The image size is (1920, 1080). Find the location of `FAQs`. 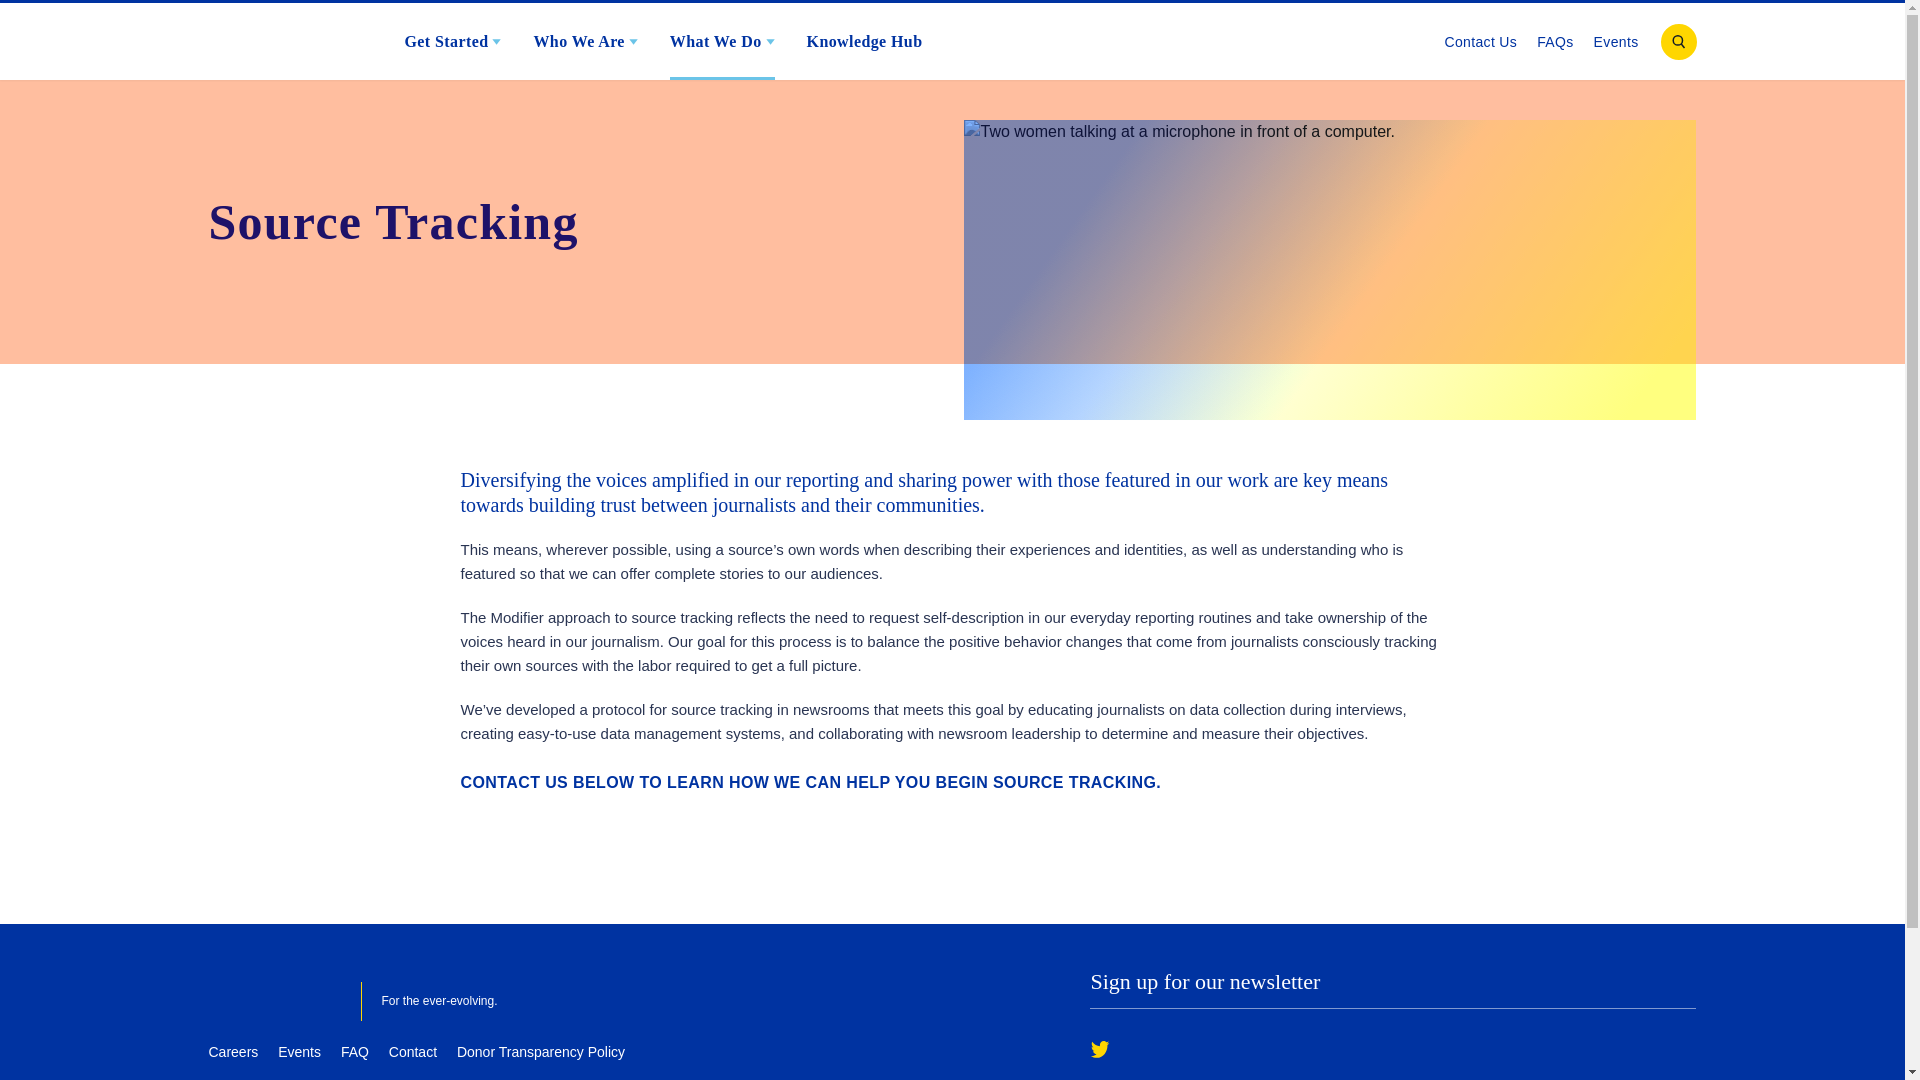

FAQs is located at coordinates (1554, 40).